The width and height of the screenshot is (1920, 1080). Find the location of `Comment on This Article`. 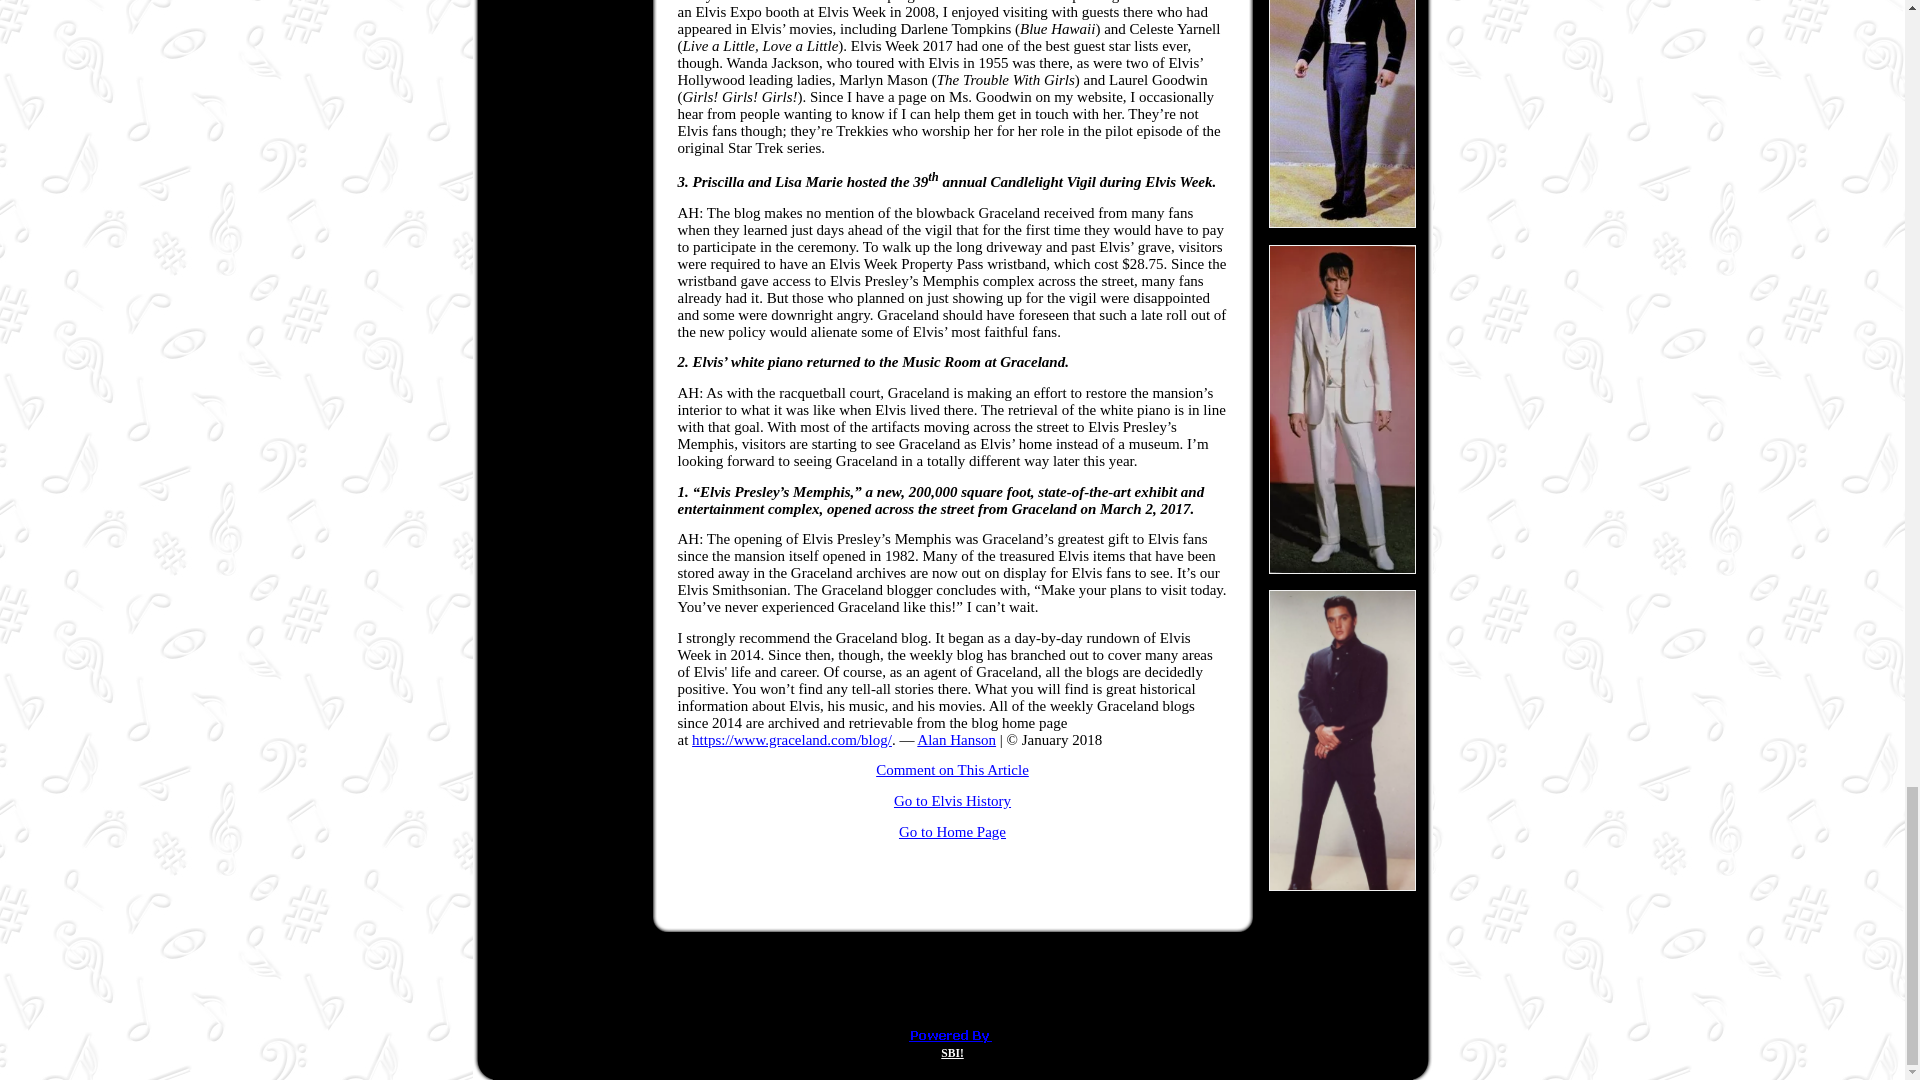

Comment on This Article is located at coordinates (952, 770).